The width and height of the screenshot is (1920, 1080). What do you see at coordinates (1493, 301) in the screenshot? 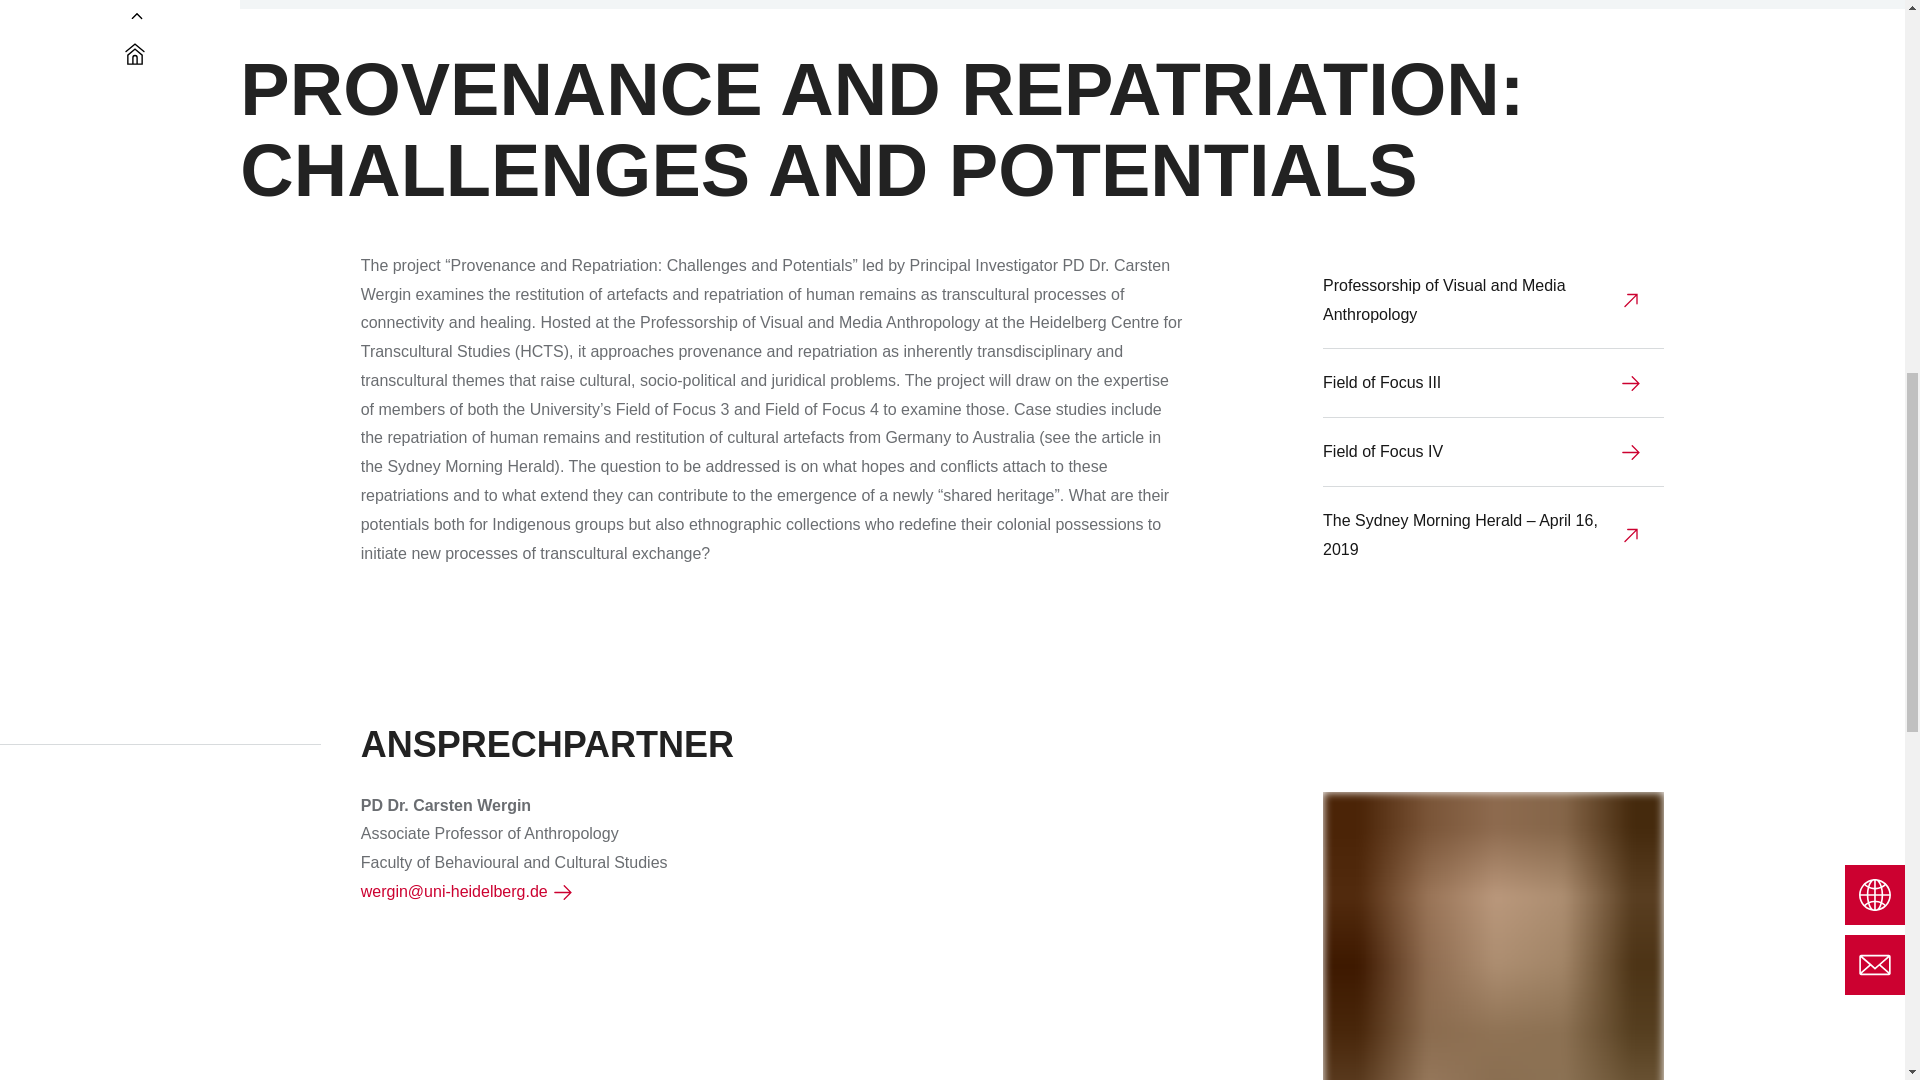
I see `Professorship of Visual and Media Anthropology` at bounding box center [1493, 301].